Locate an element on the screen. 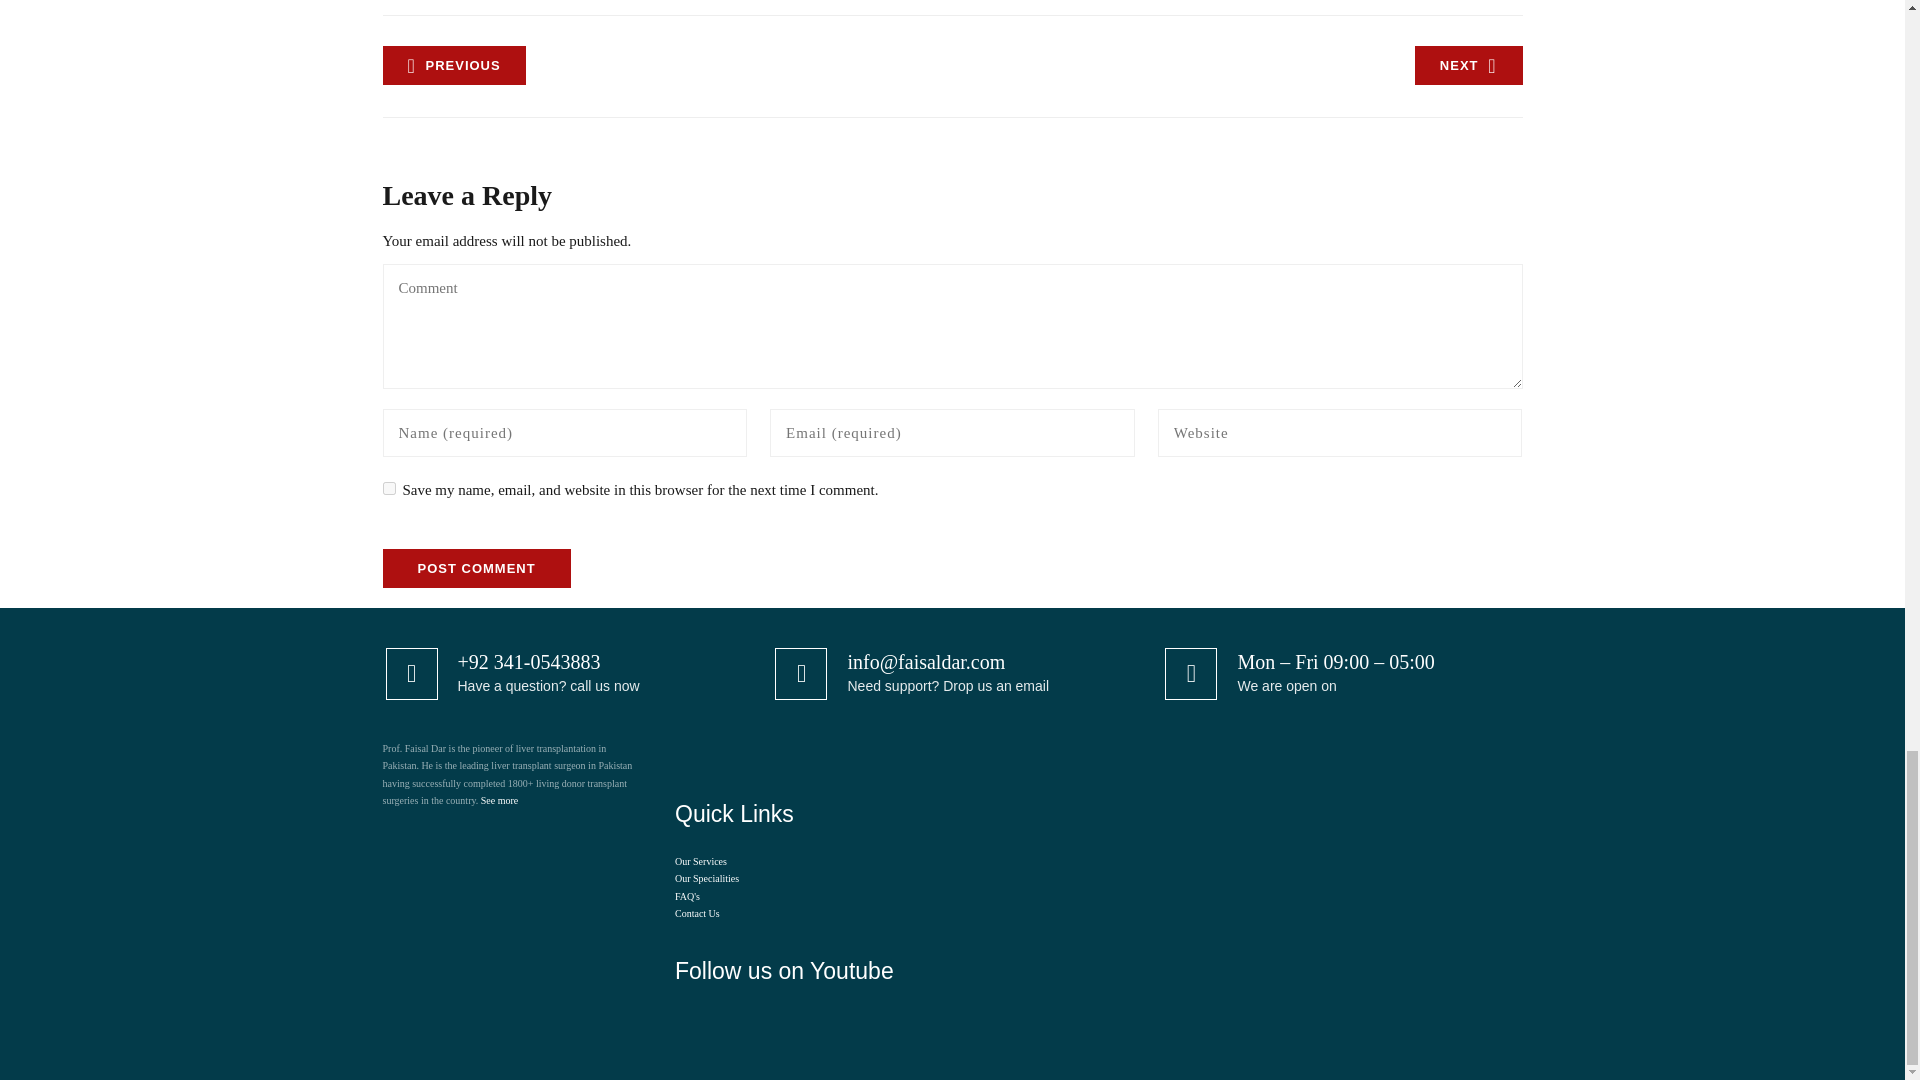 The width and height of the screenshot is (1920, 1080). Our Services is located at coordinates (701, 862).